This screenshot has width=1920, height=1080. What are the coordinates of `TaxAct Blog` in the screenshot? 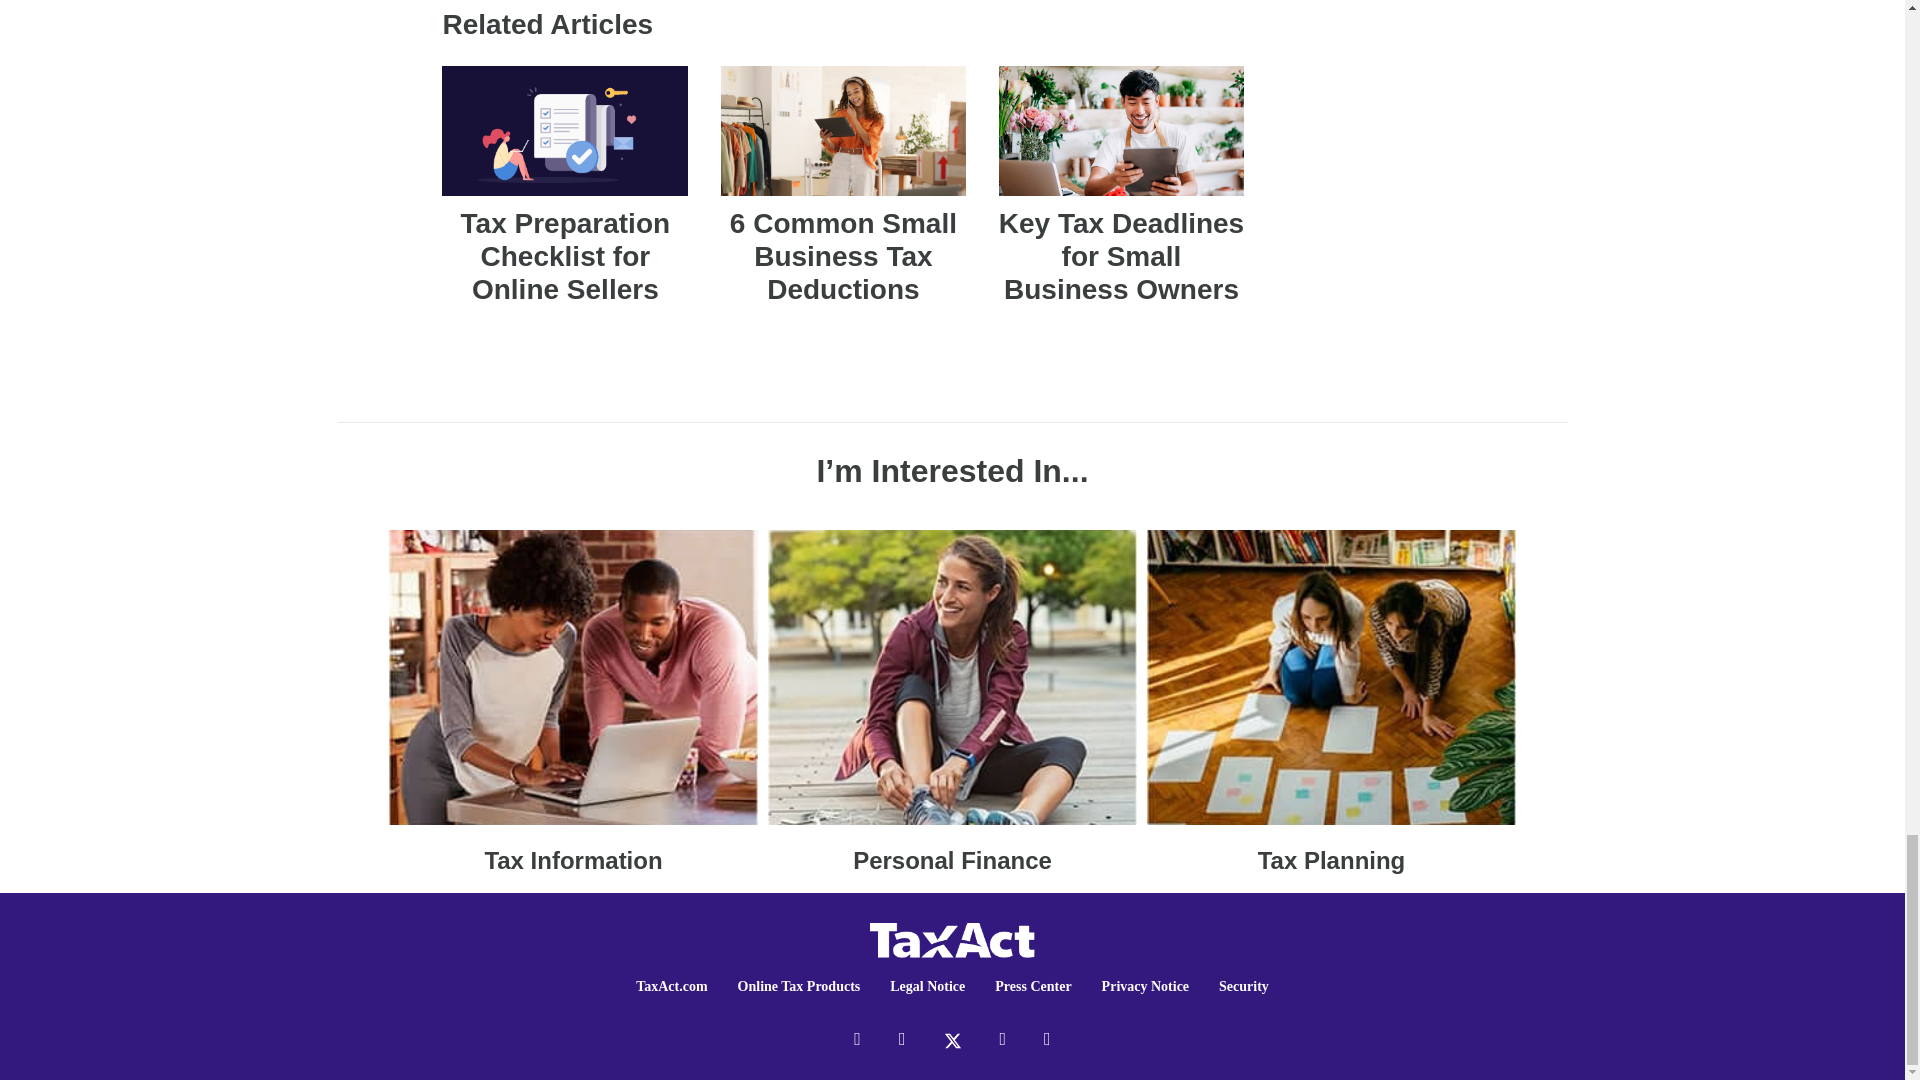 It's located at (952, 938).